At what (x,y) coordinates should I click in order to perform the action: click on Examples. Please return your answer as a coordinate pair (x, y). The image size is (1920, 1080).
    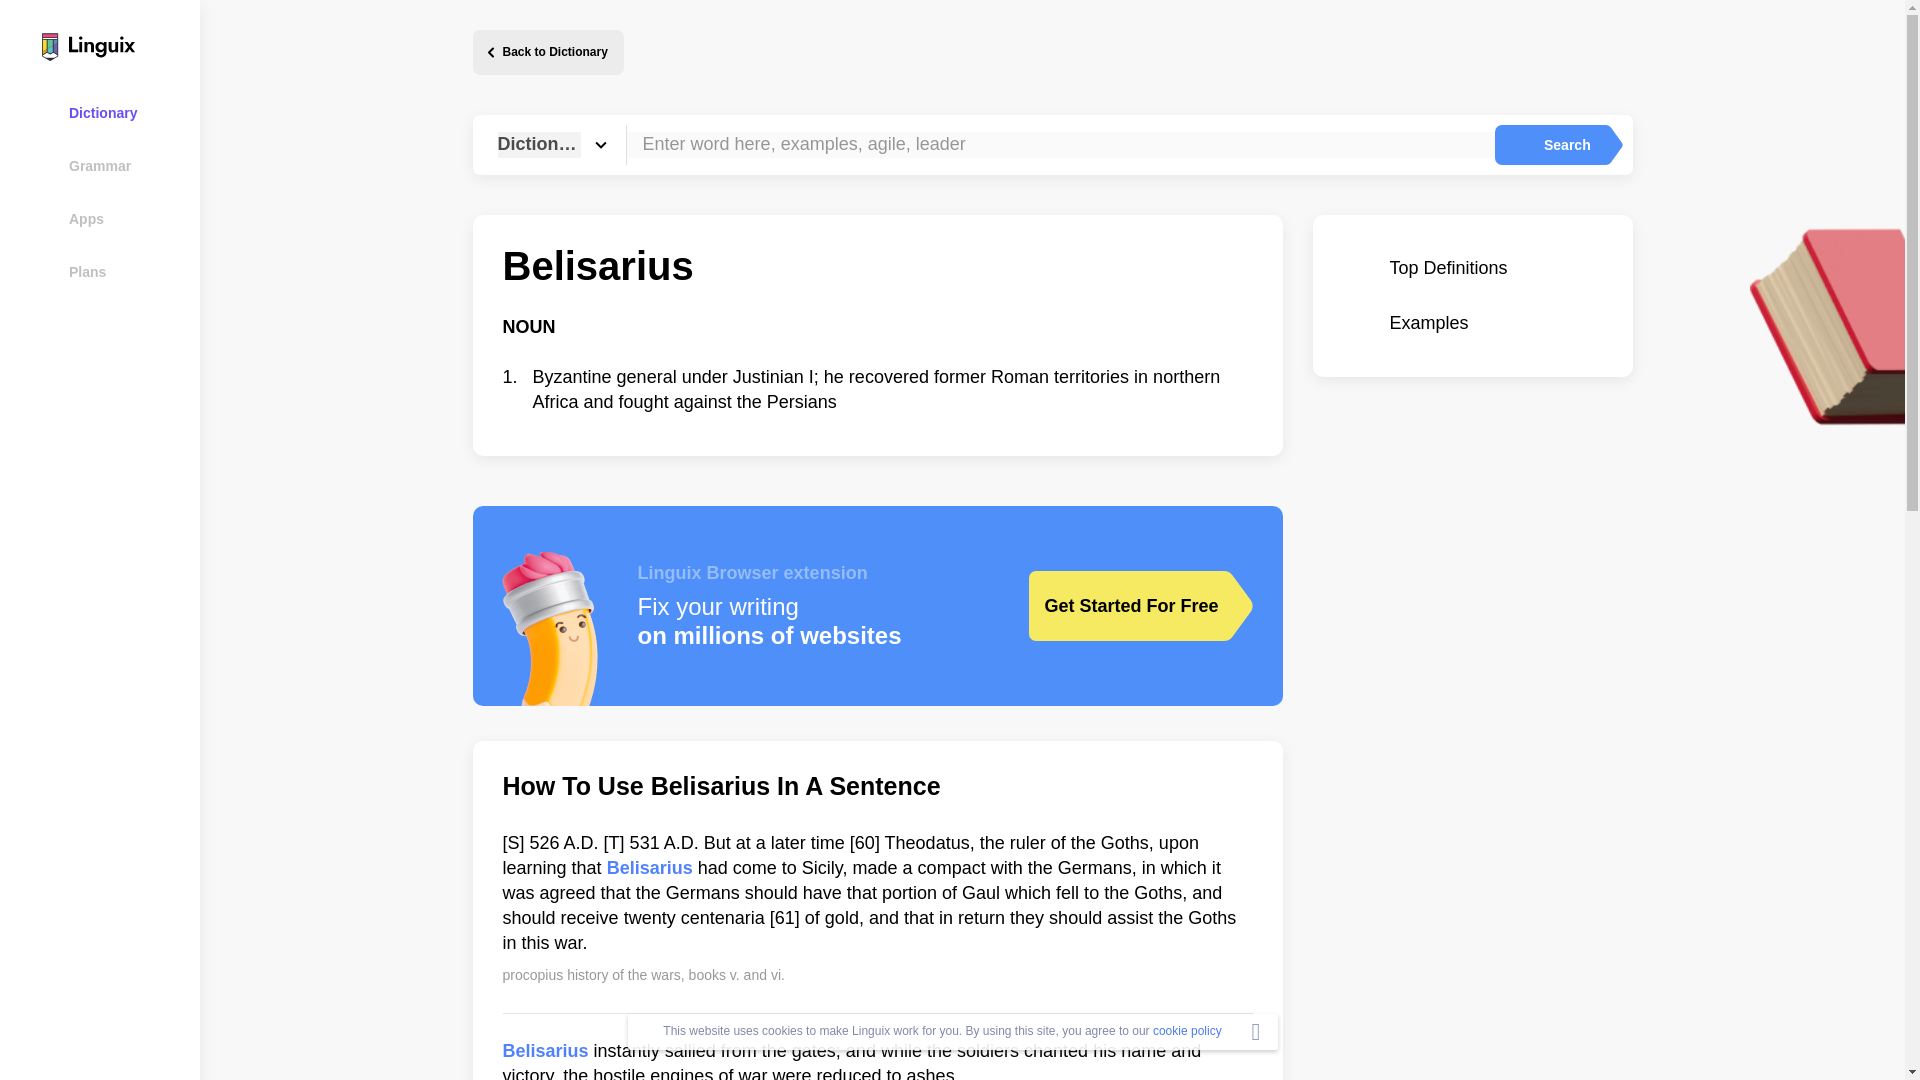
    Looking at the image, I should click on (1472, 323).